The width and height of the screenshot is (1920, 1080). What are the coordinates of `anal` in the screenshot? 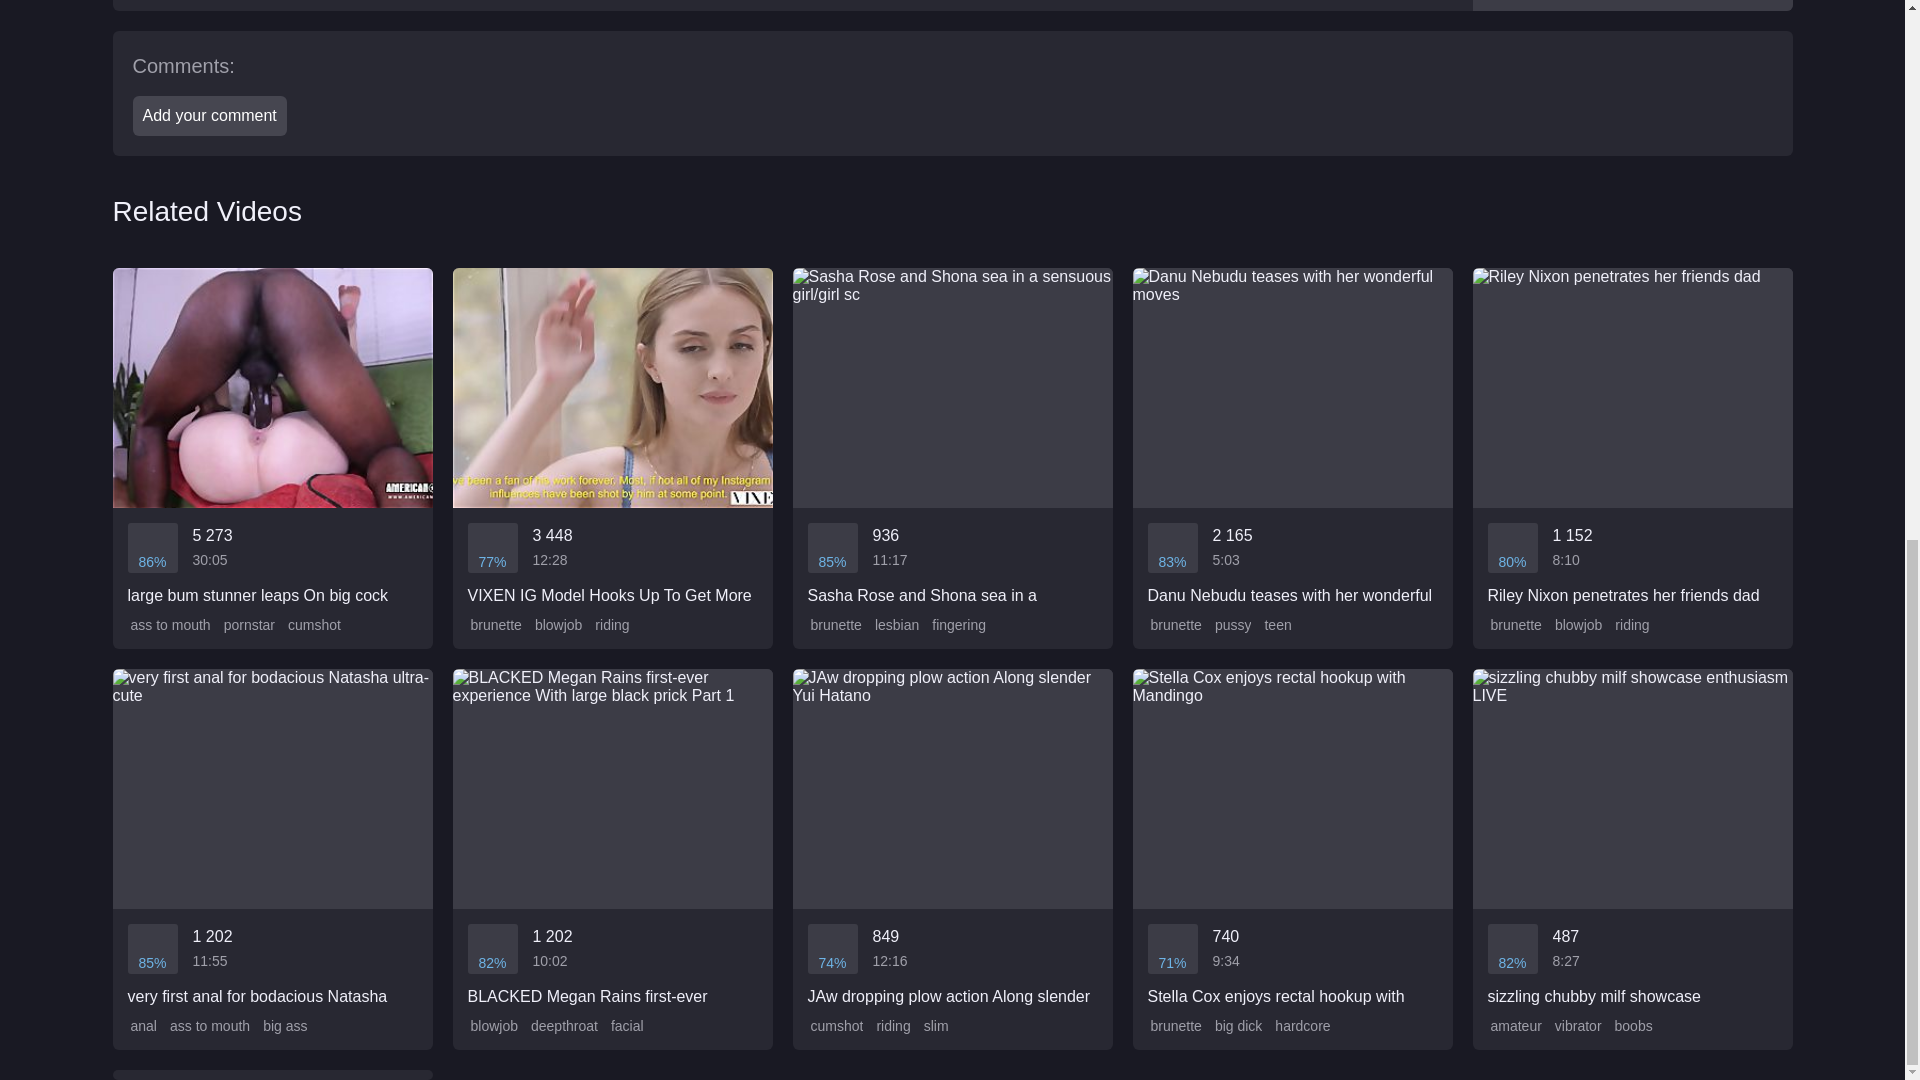 It's located at (142, 1026).